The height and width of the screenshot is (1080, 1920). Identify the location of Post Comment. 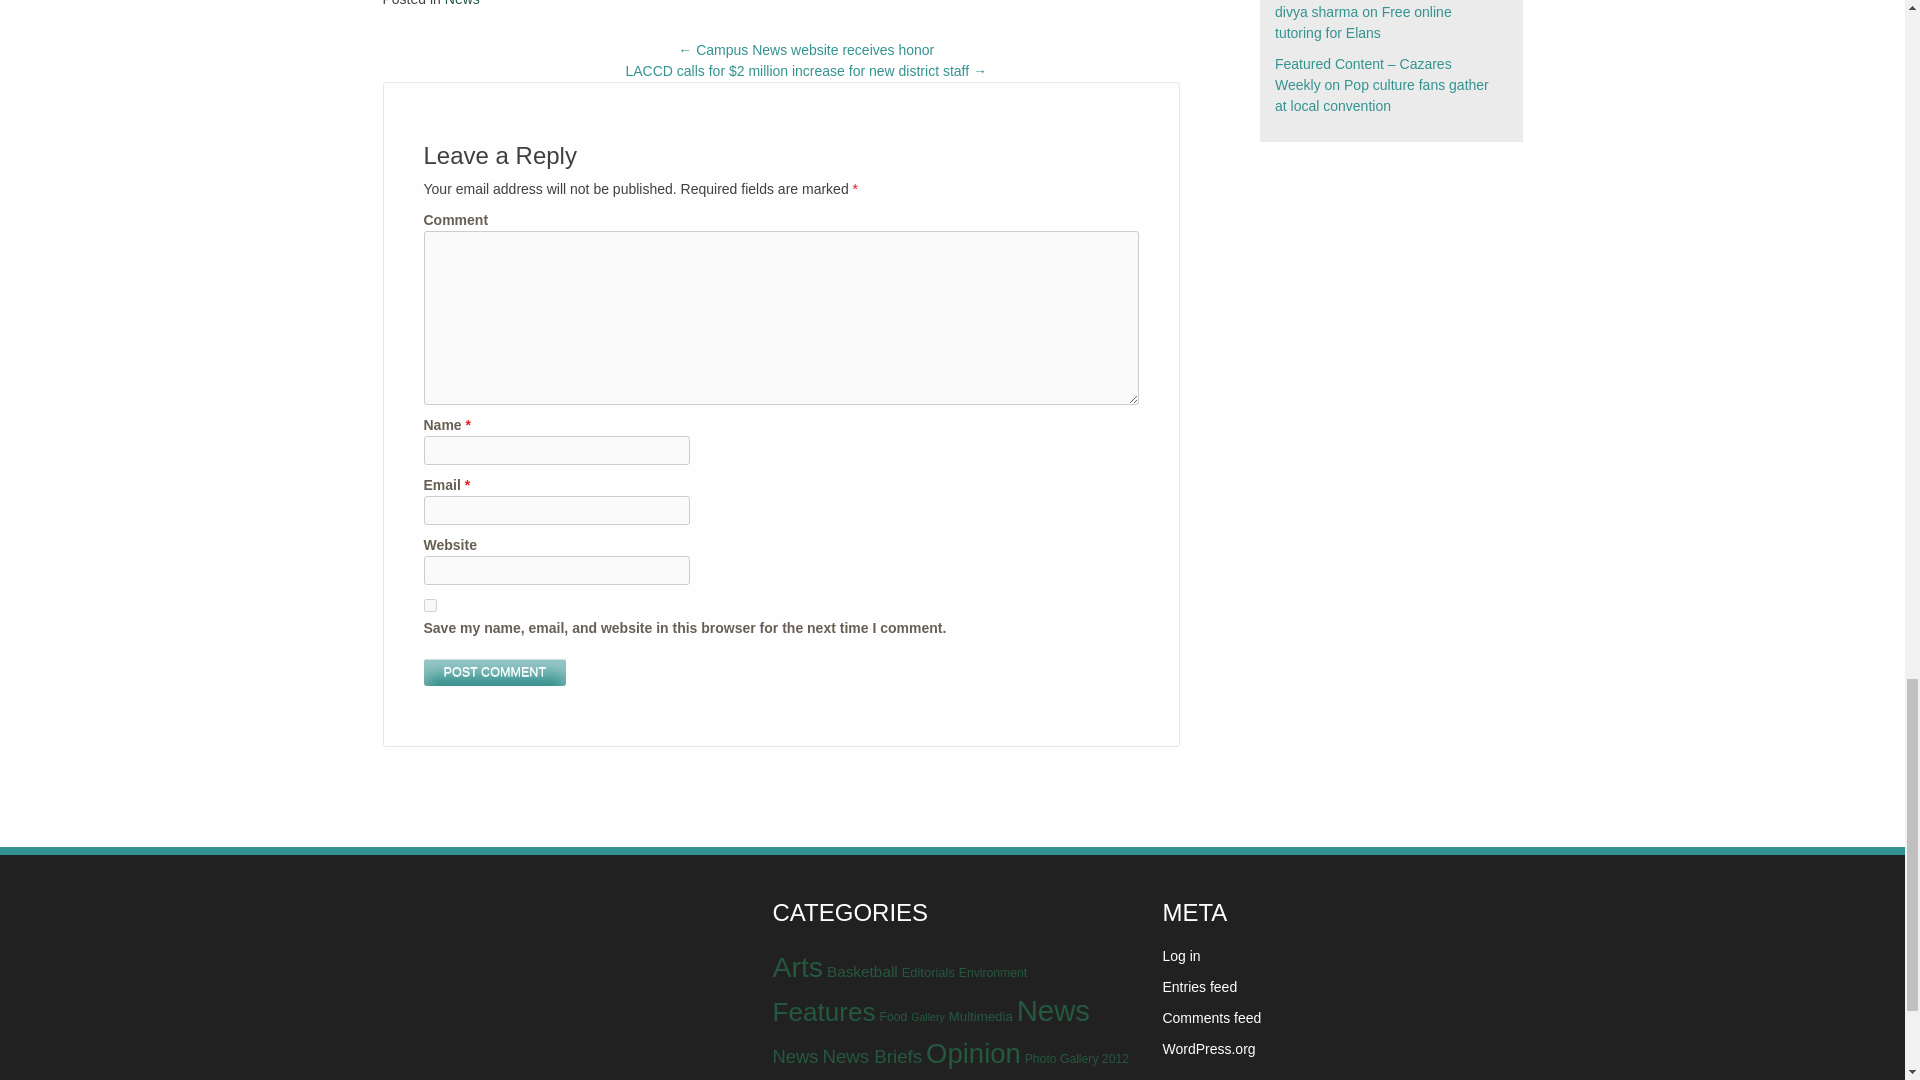
(495, 672).